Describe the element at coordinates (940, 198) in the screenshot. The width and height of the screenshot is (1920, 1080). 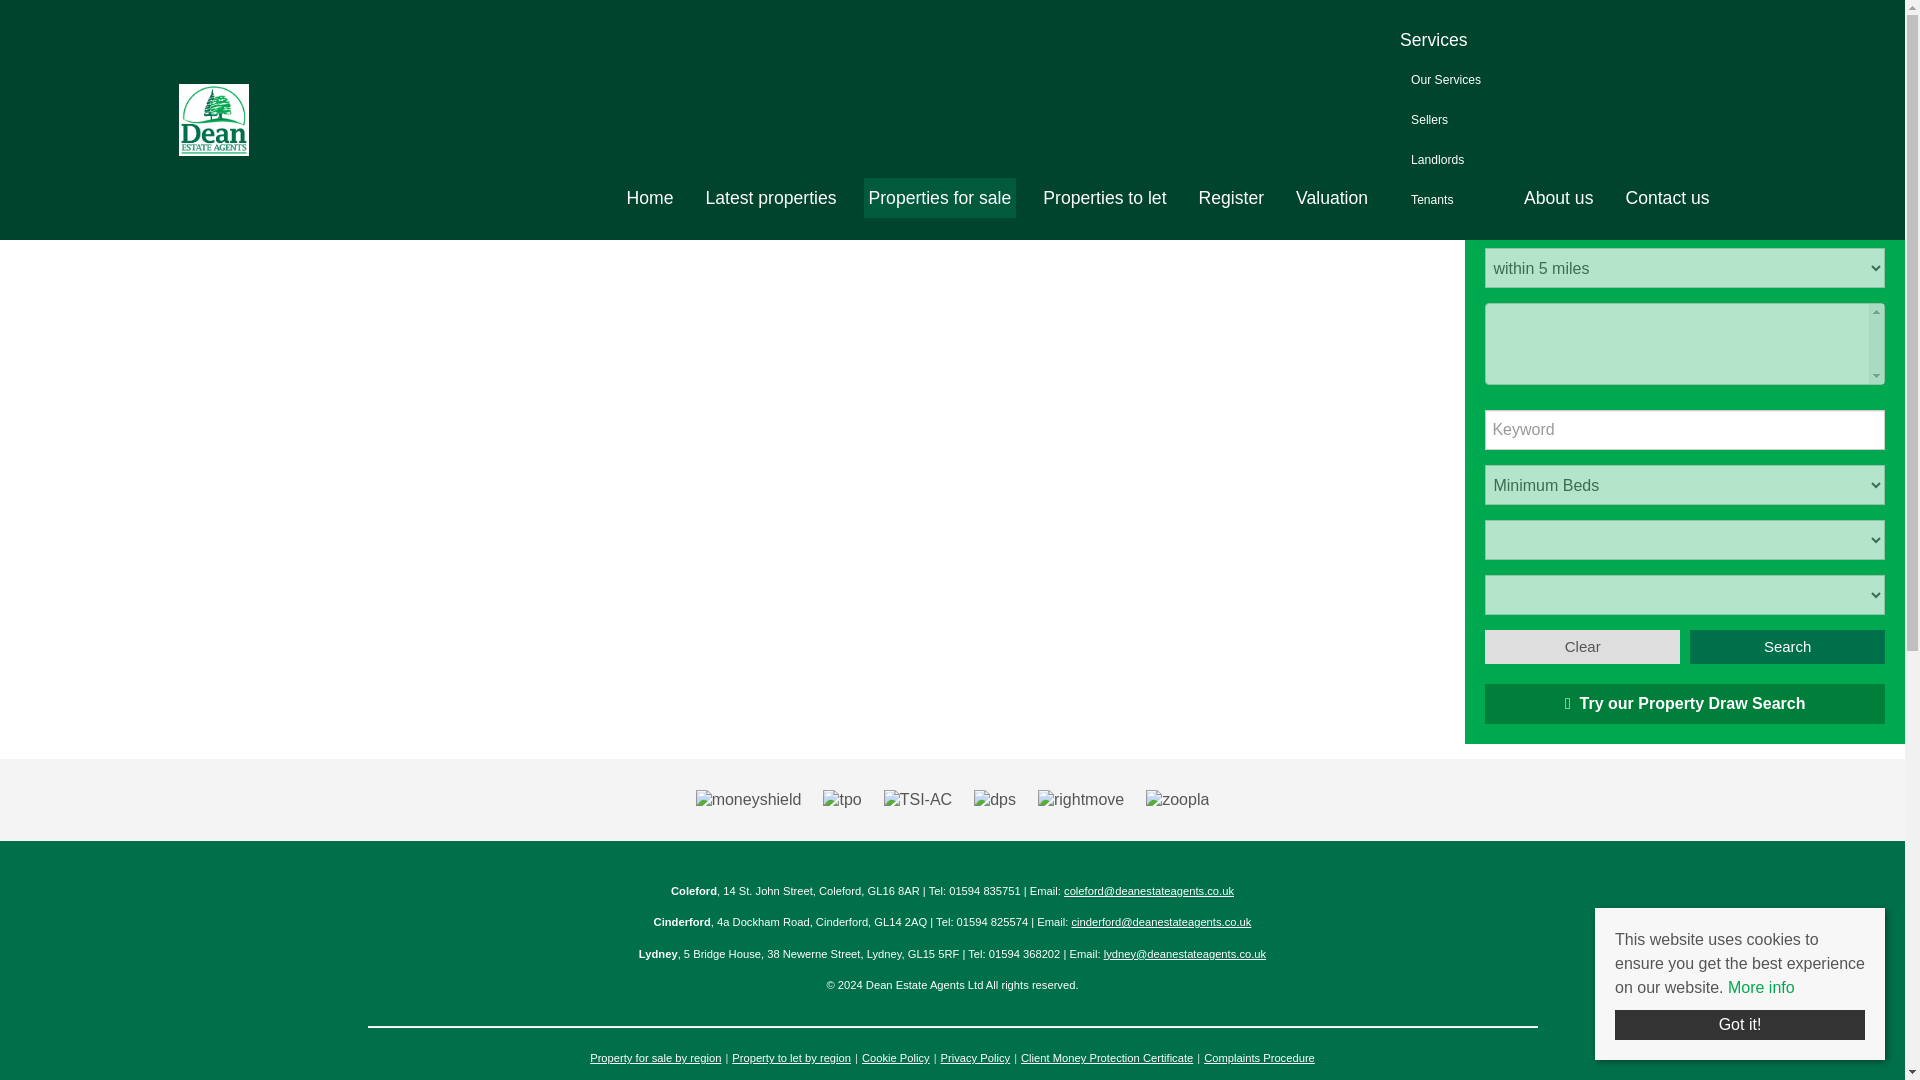
I see `Properties for sale` at that location.